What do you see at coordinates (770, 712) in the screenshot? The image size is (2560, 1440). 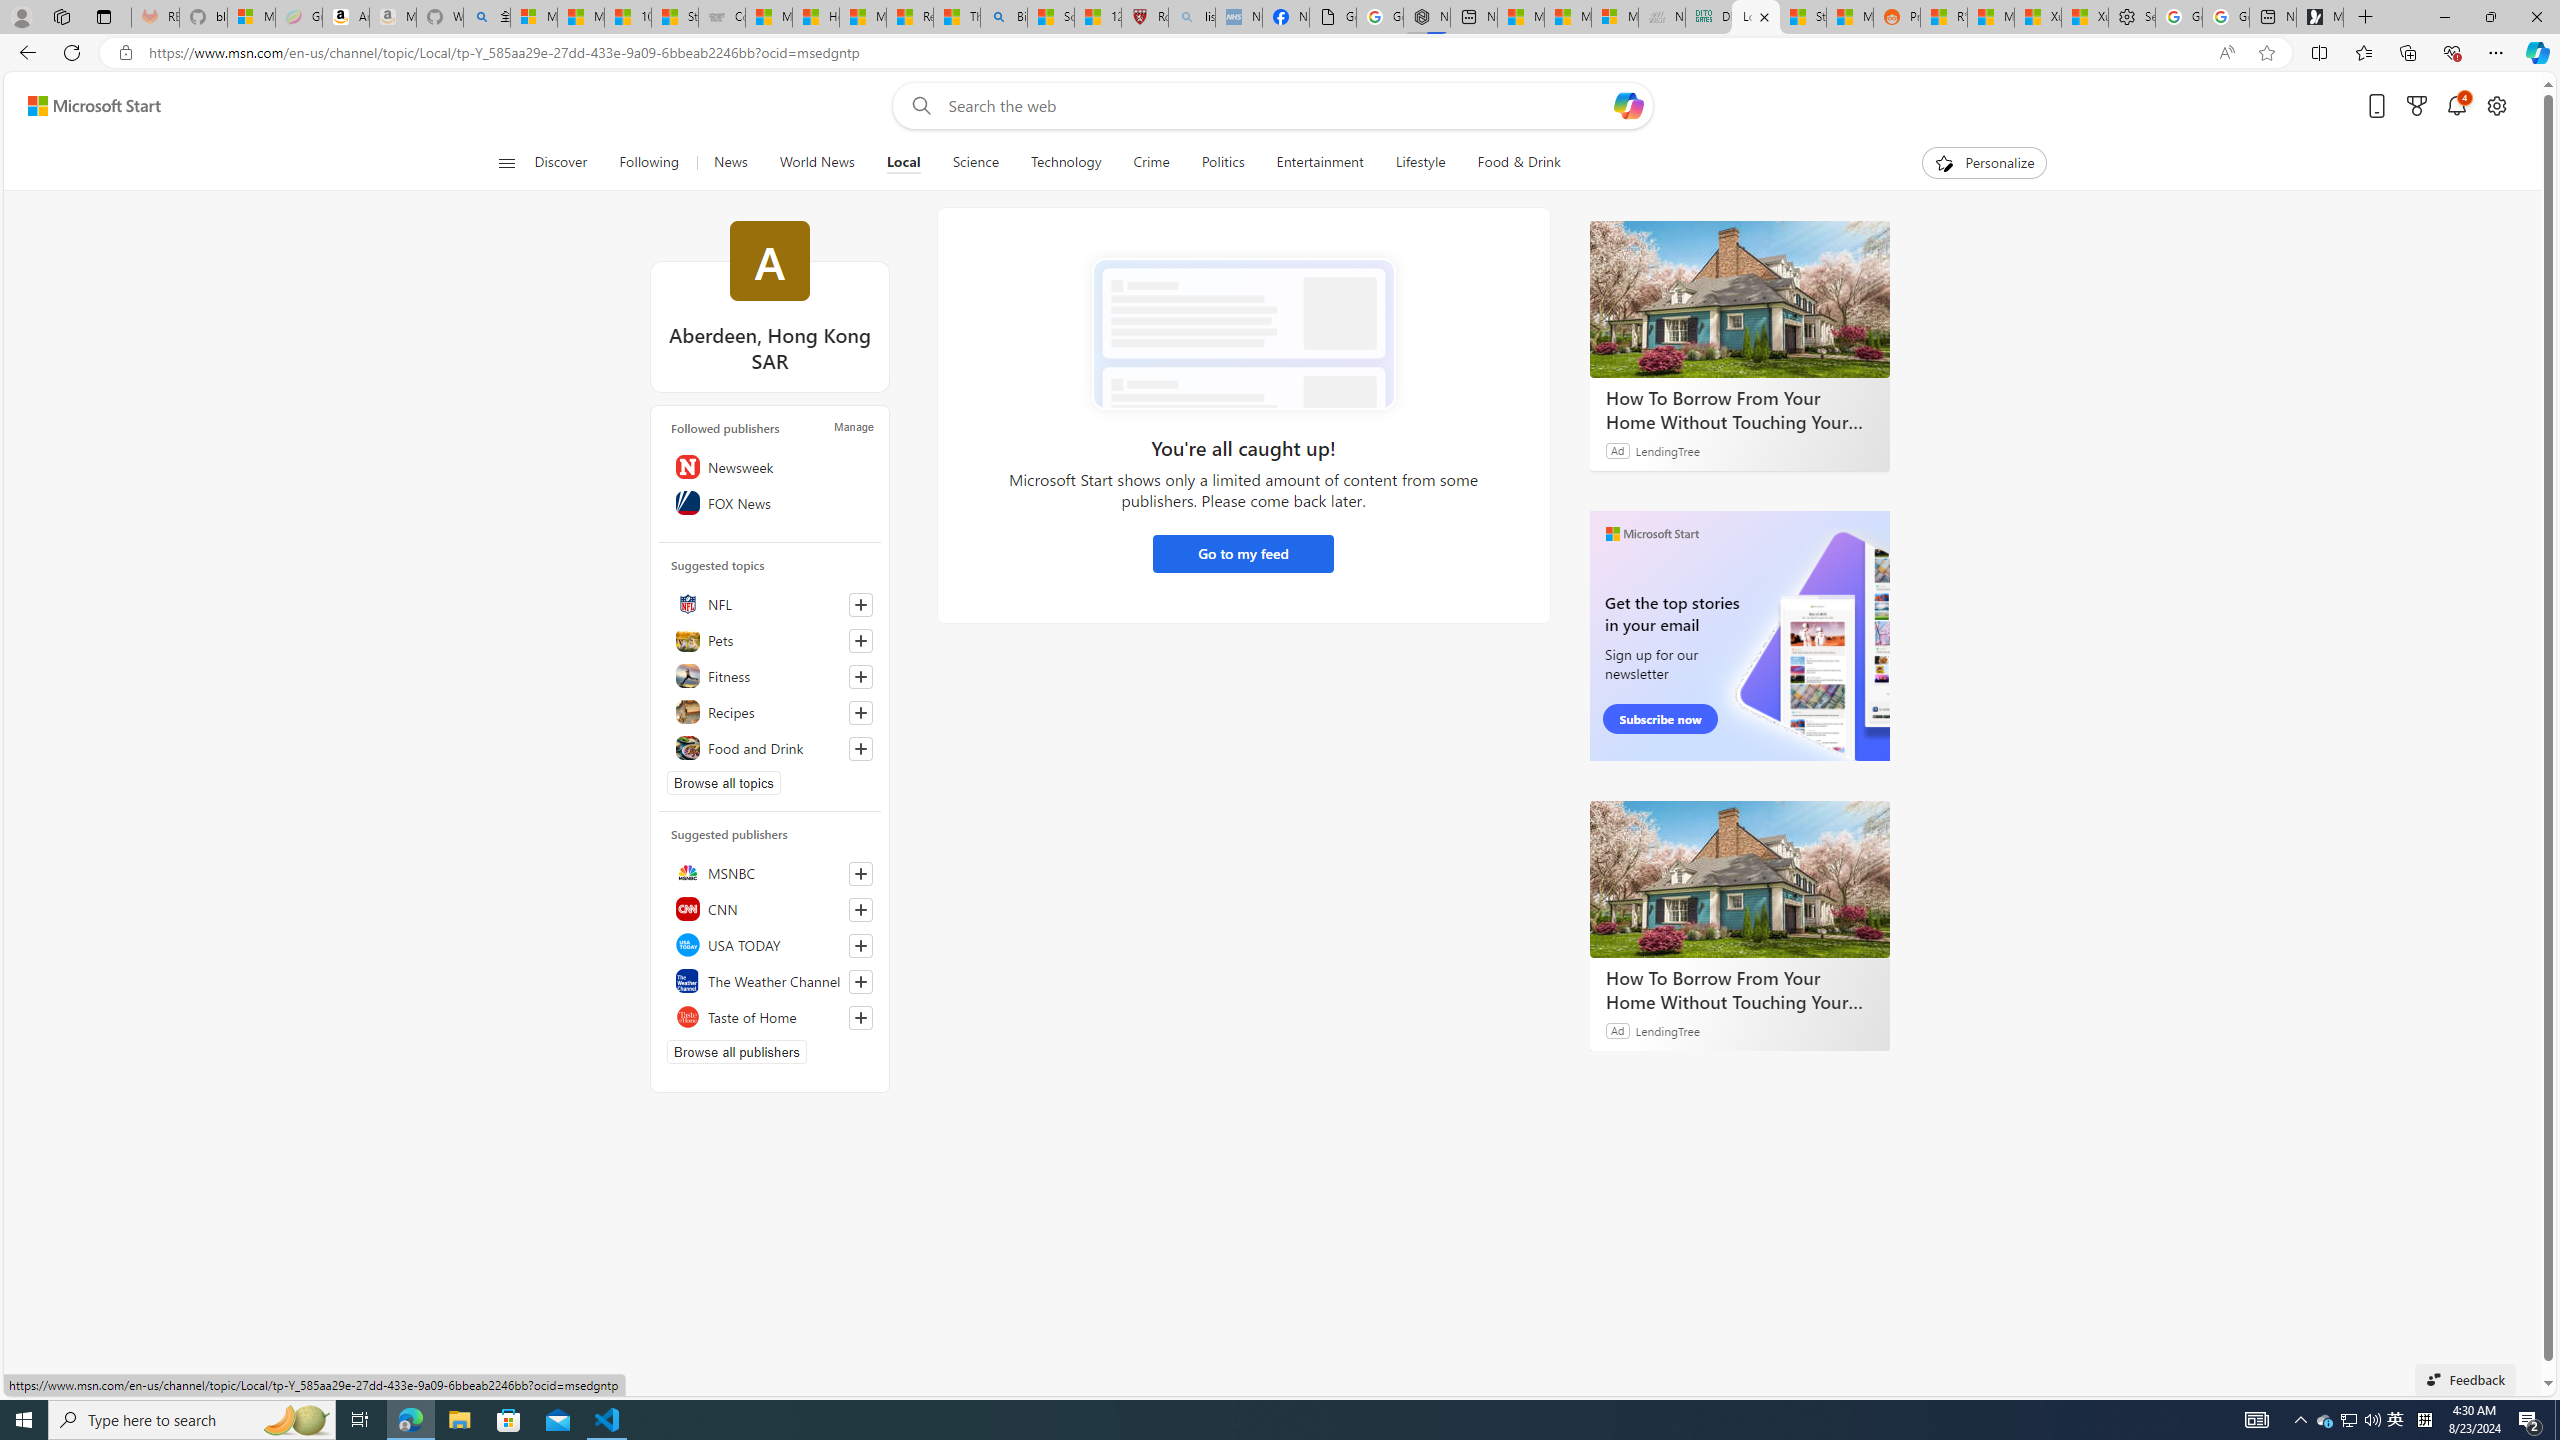 I see `Recipes` at bounding box center [770, 712].